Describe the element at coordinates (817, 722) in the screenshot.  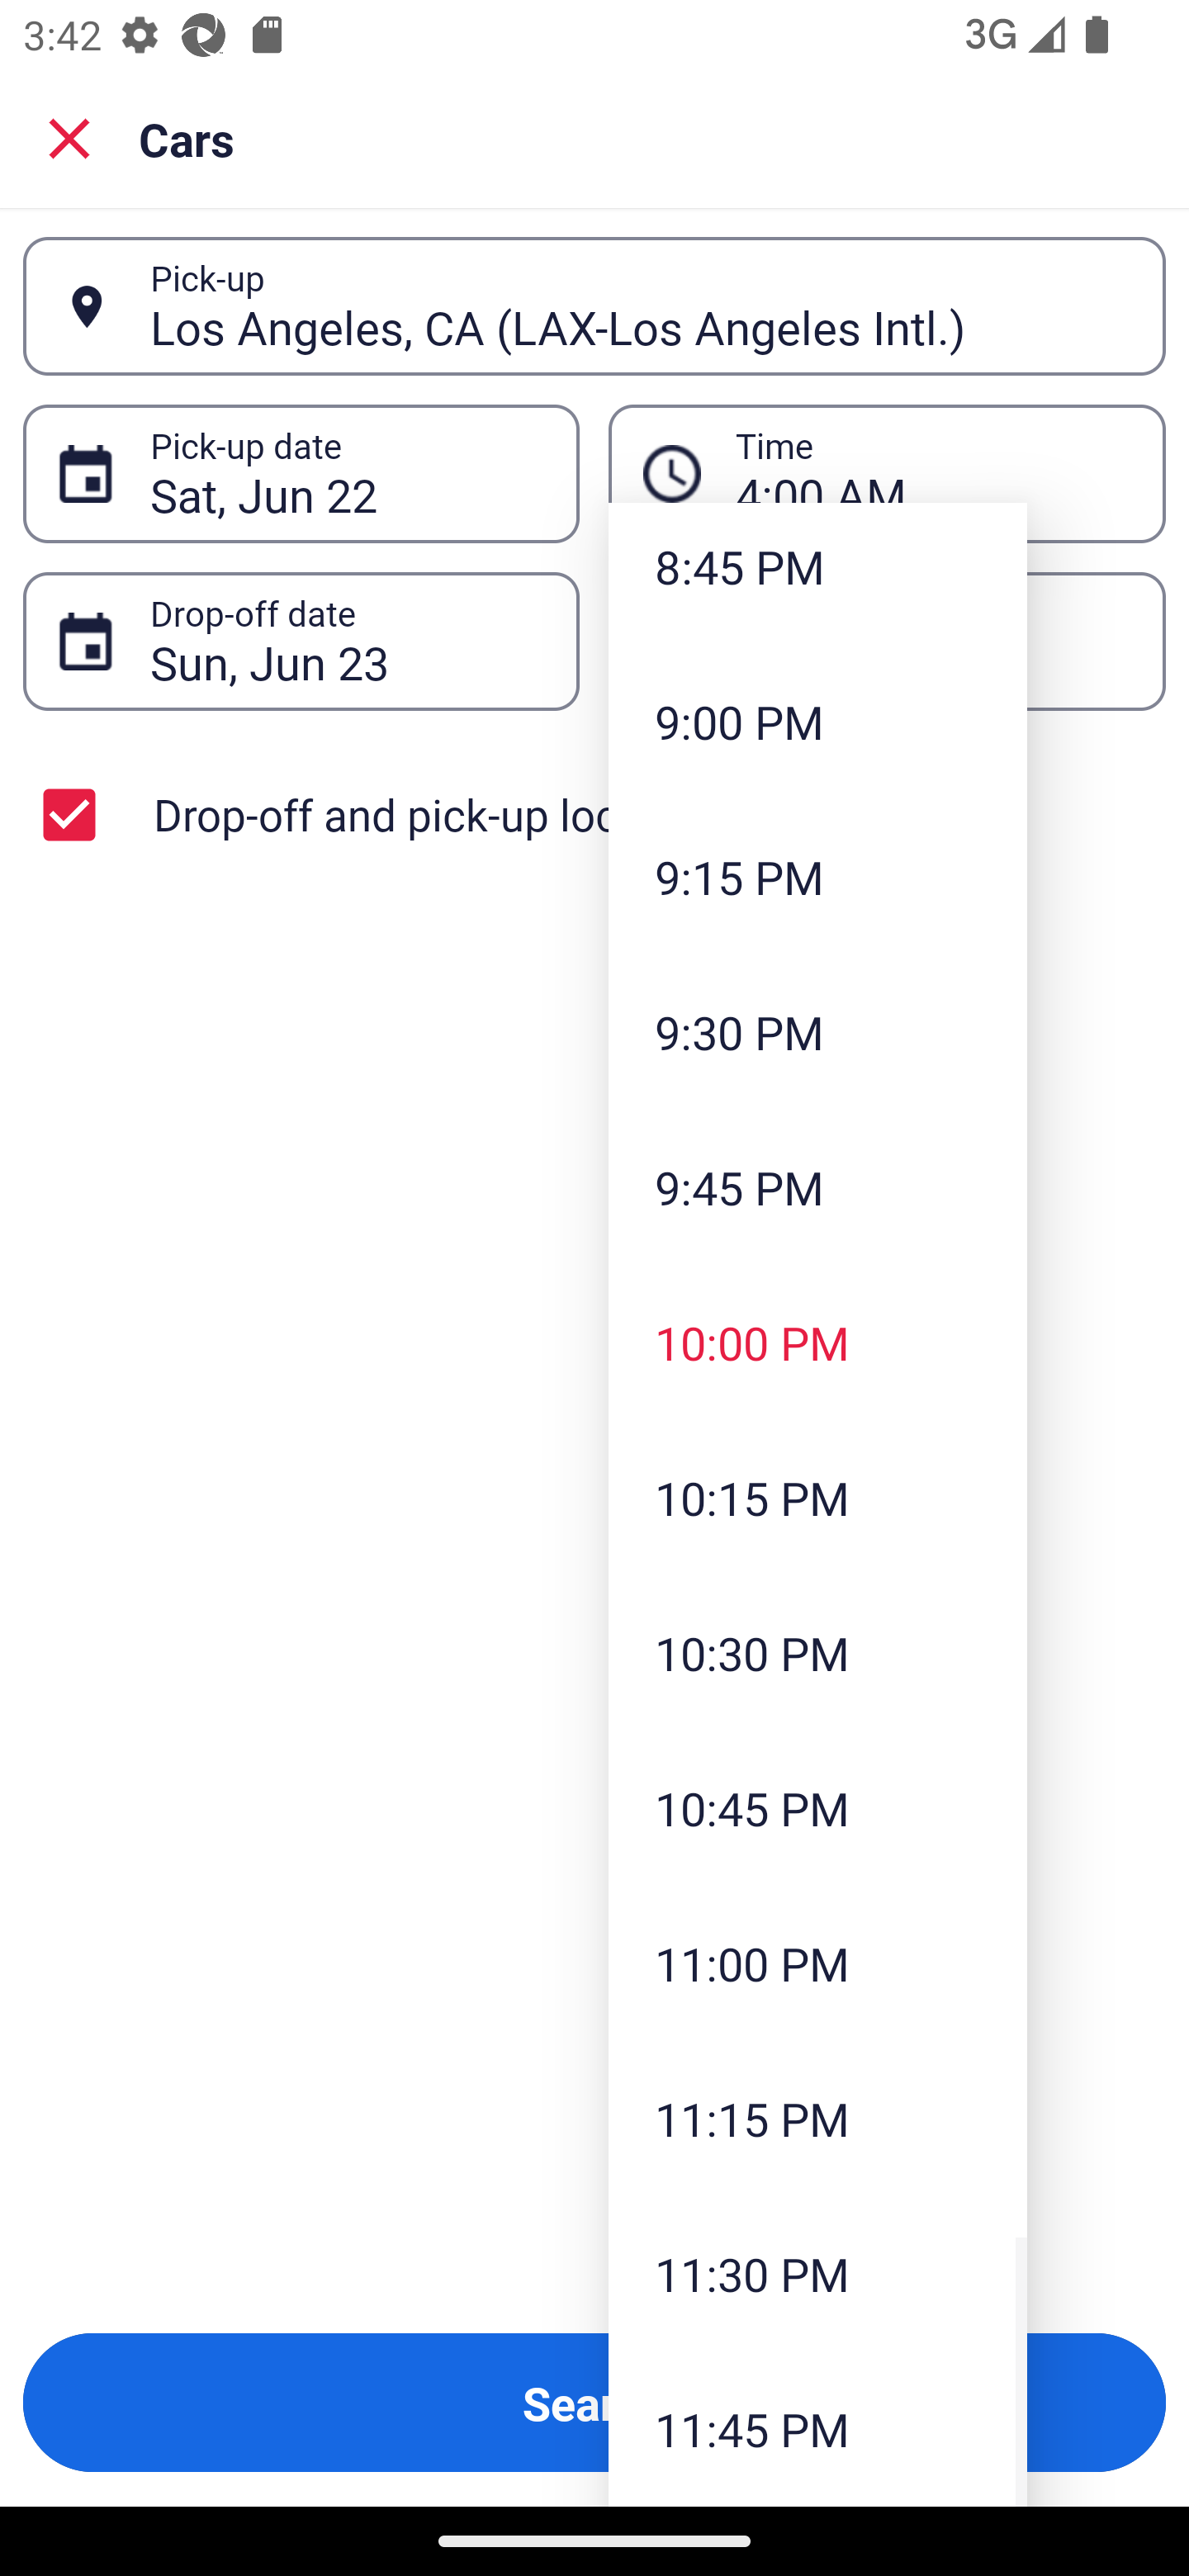
I see `9:00 PM` at that location.